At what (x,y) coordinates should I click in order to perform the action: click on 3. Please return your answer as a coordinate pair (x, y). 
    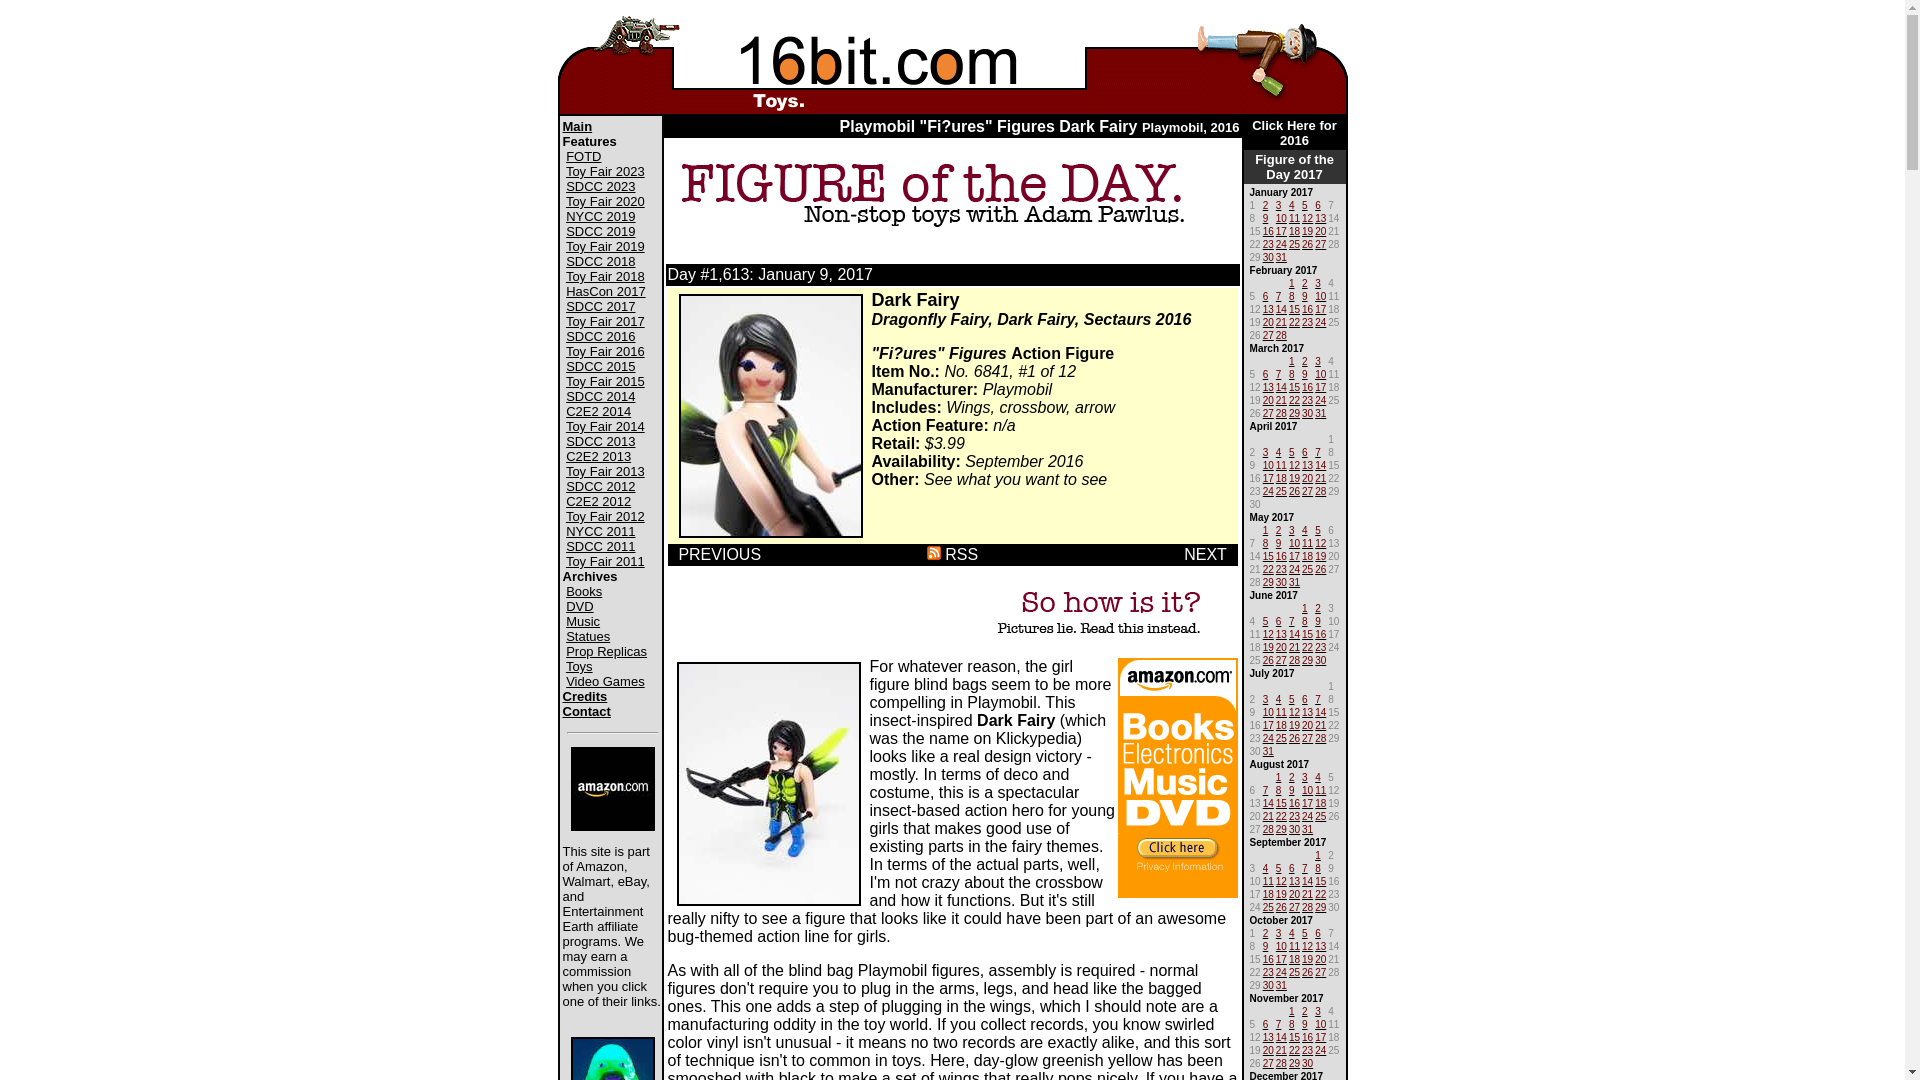
    Looking at the image, I should click on (1292, 528).